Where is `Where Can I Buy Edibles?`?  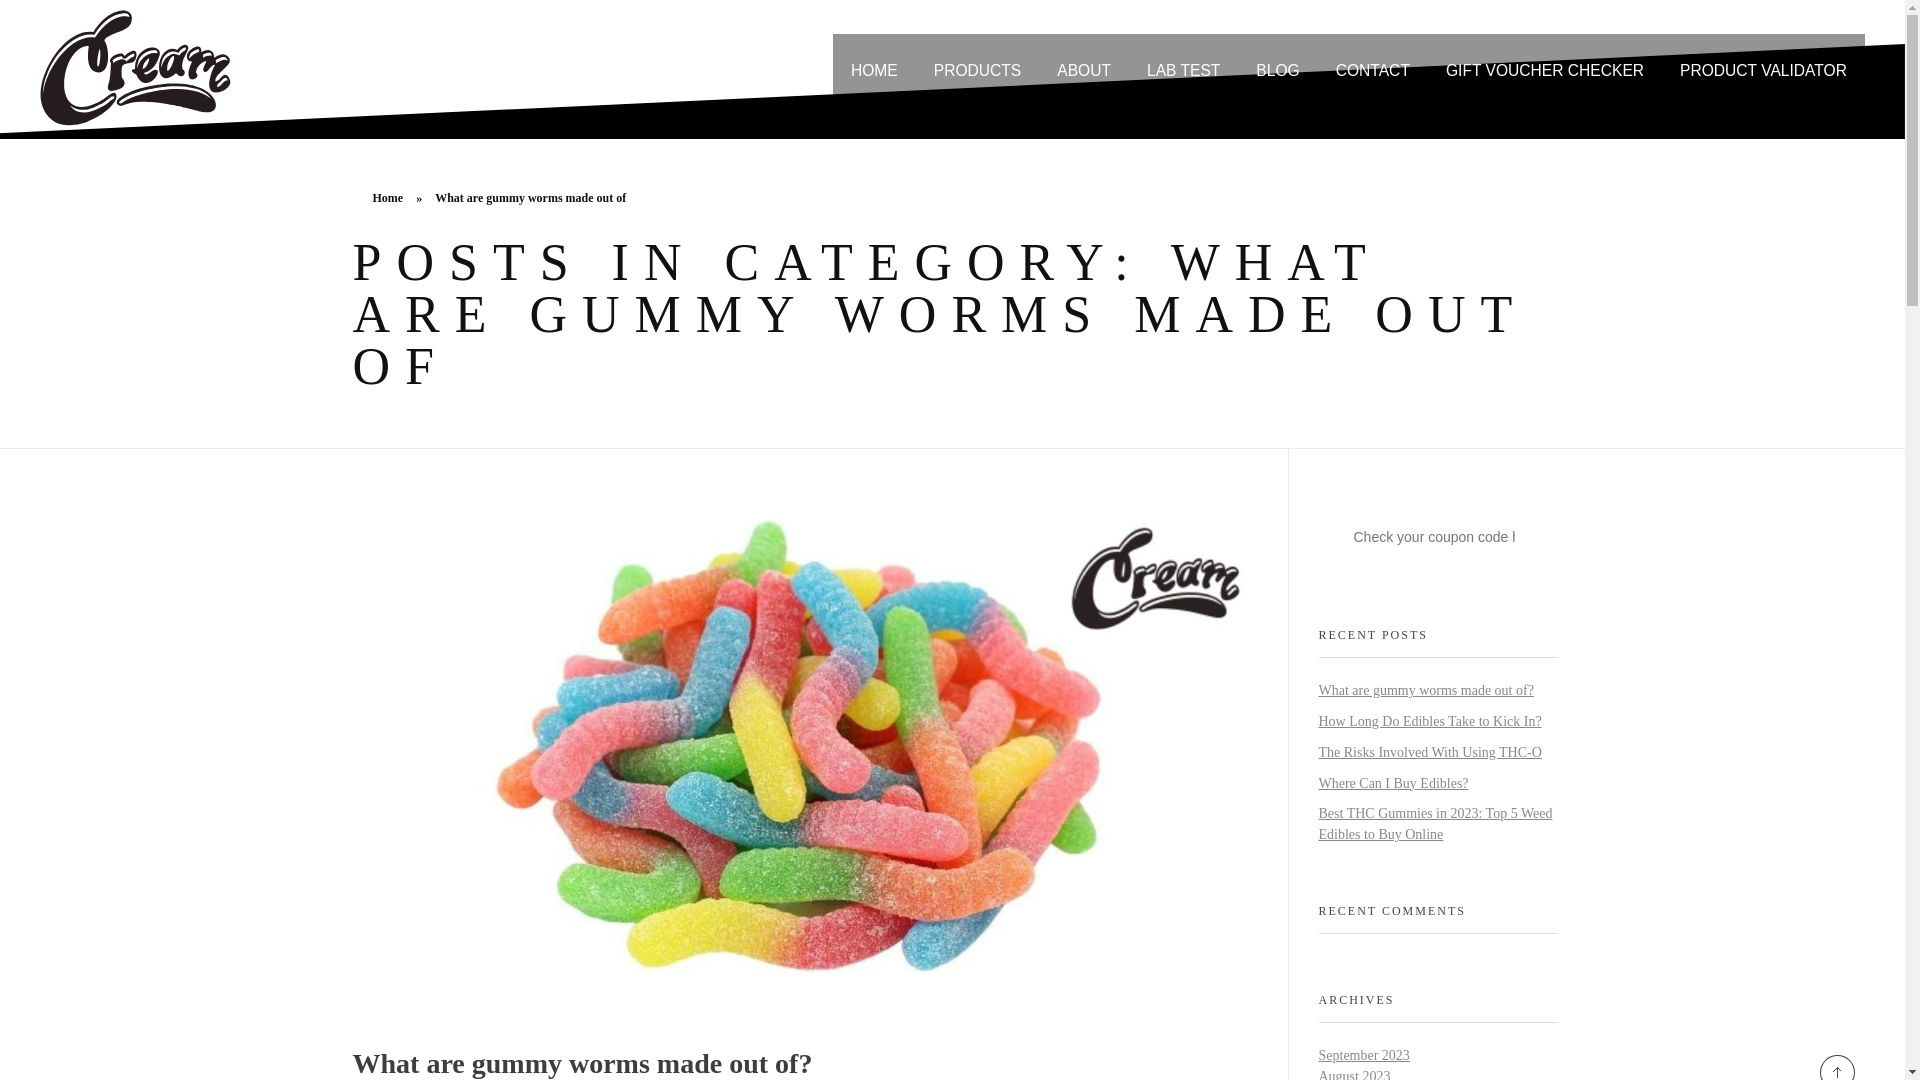
Where Can I Buy Edibles? is located at coordinates (1392, 783).